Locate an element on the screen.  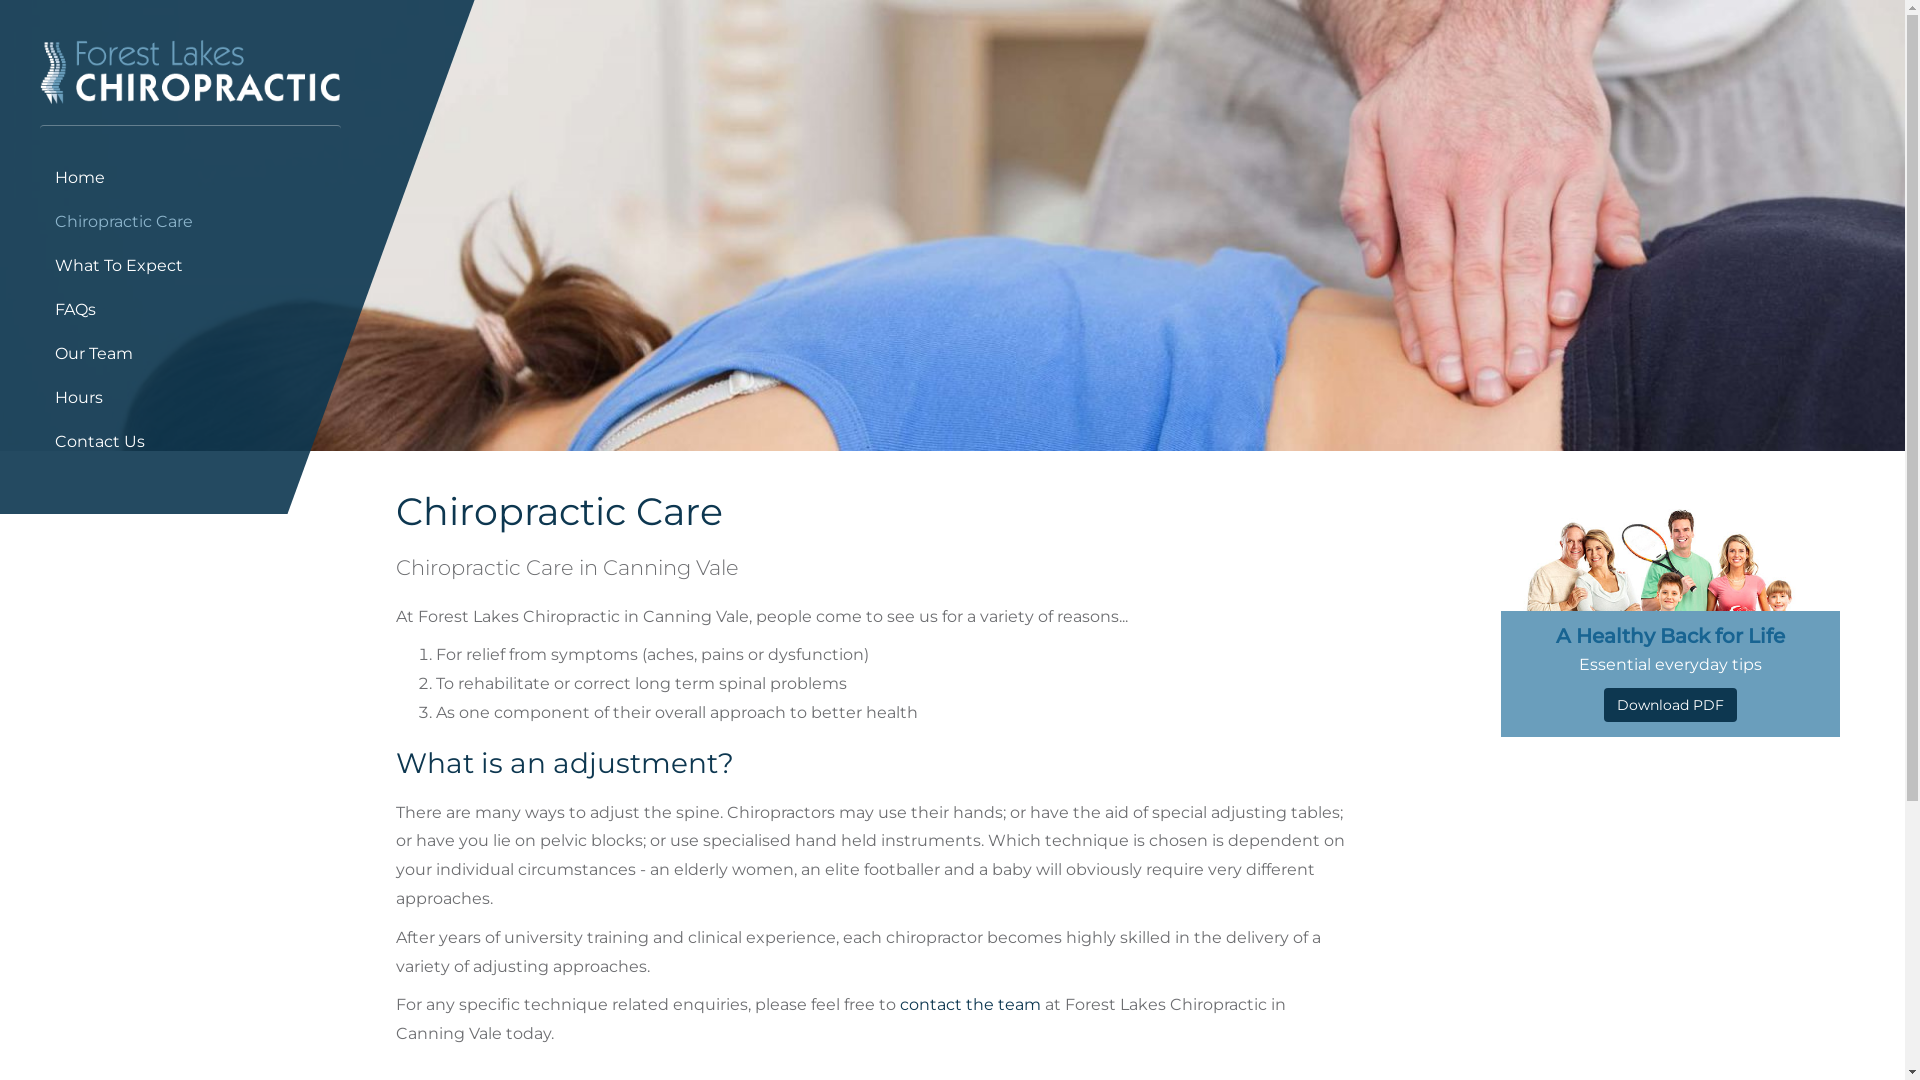
Home is located at coordinates (190, 178).